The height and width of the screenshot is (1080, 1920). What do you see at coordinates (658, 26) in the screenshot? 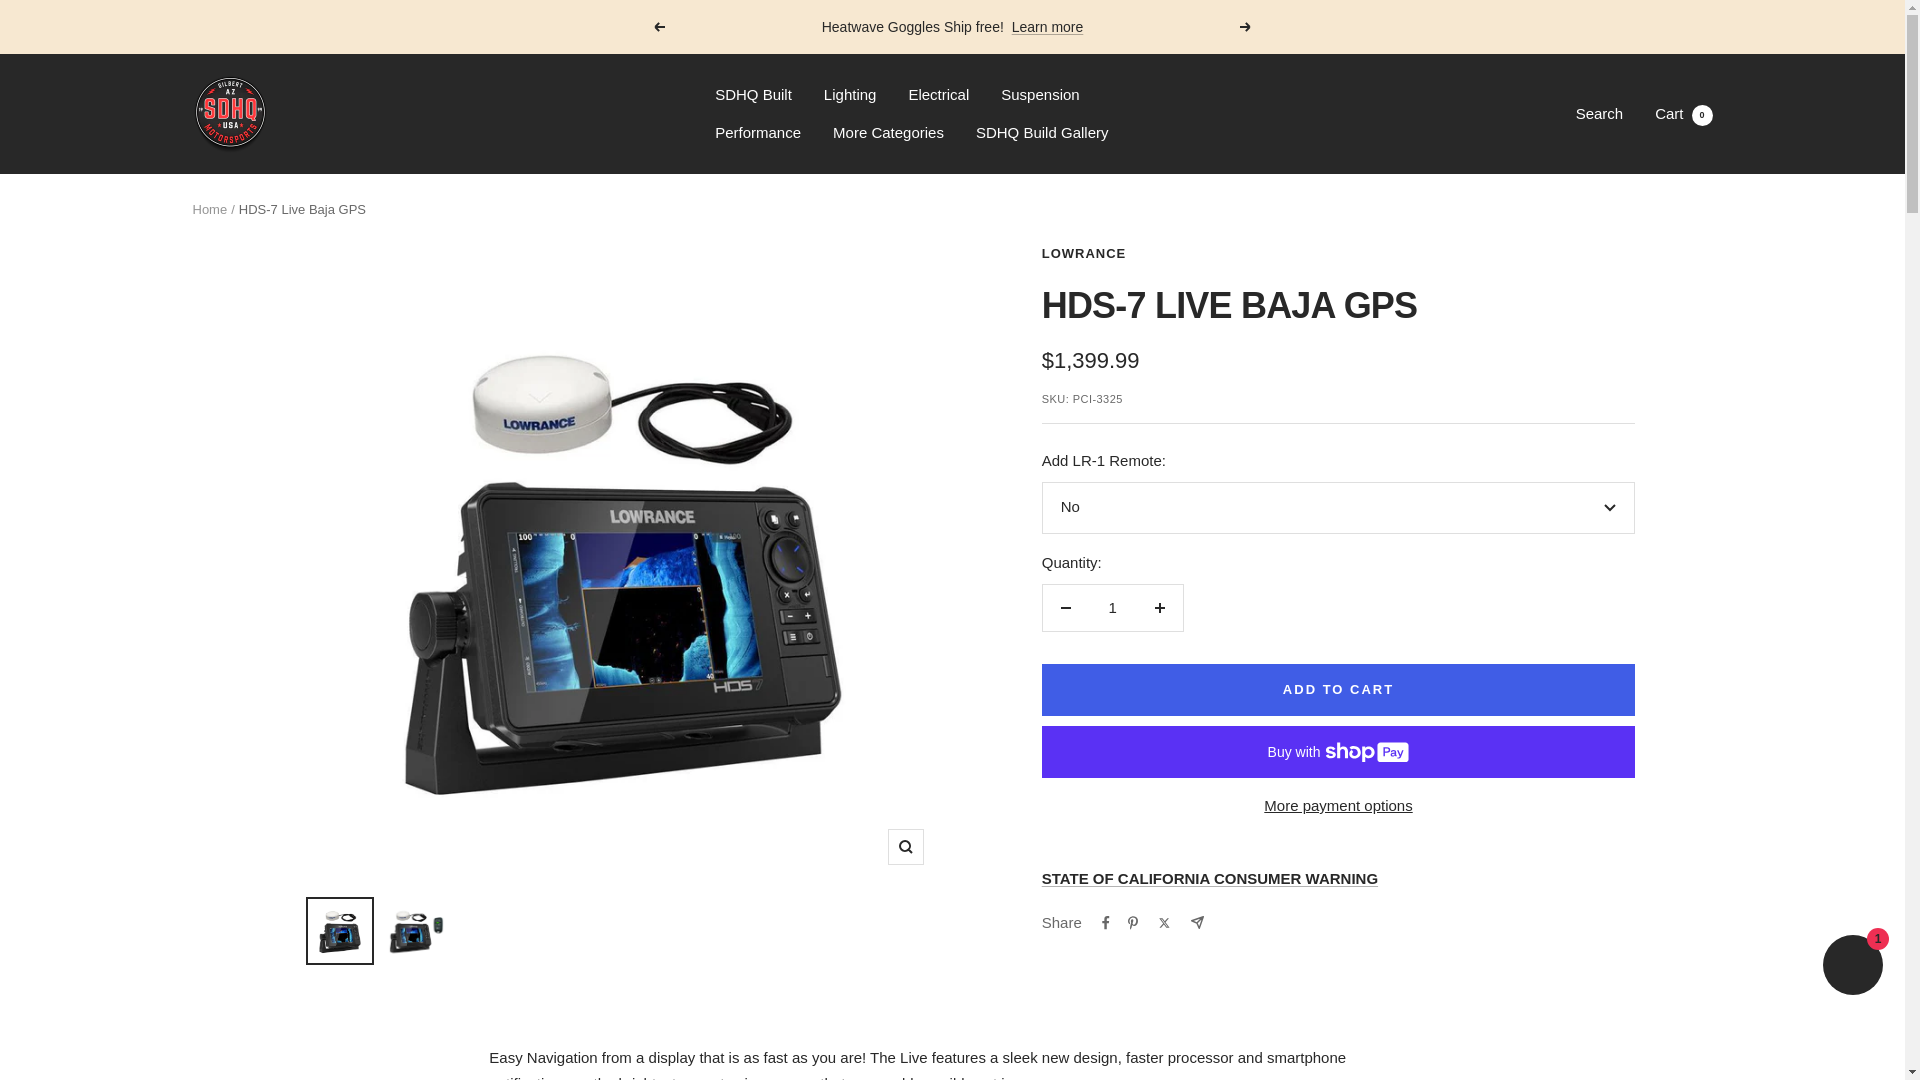
I see `Learn more` at bounding box center [658, 26].